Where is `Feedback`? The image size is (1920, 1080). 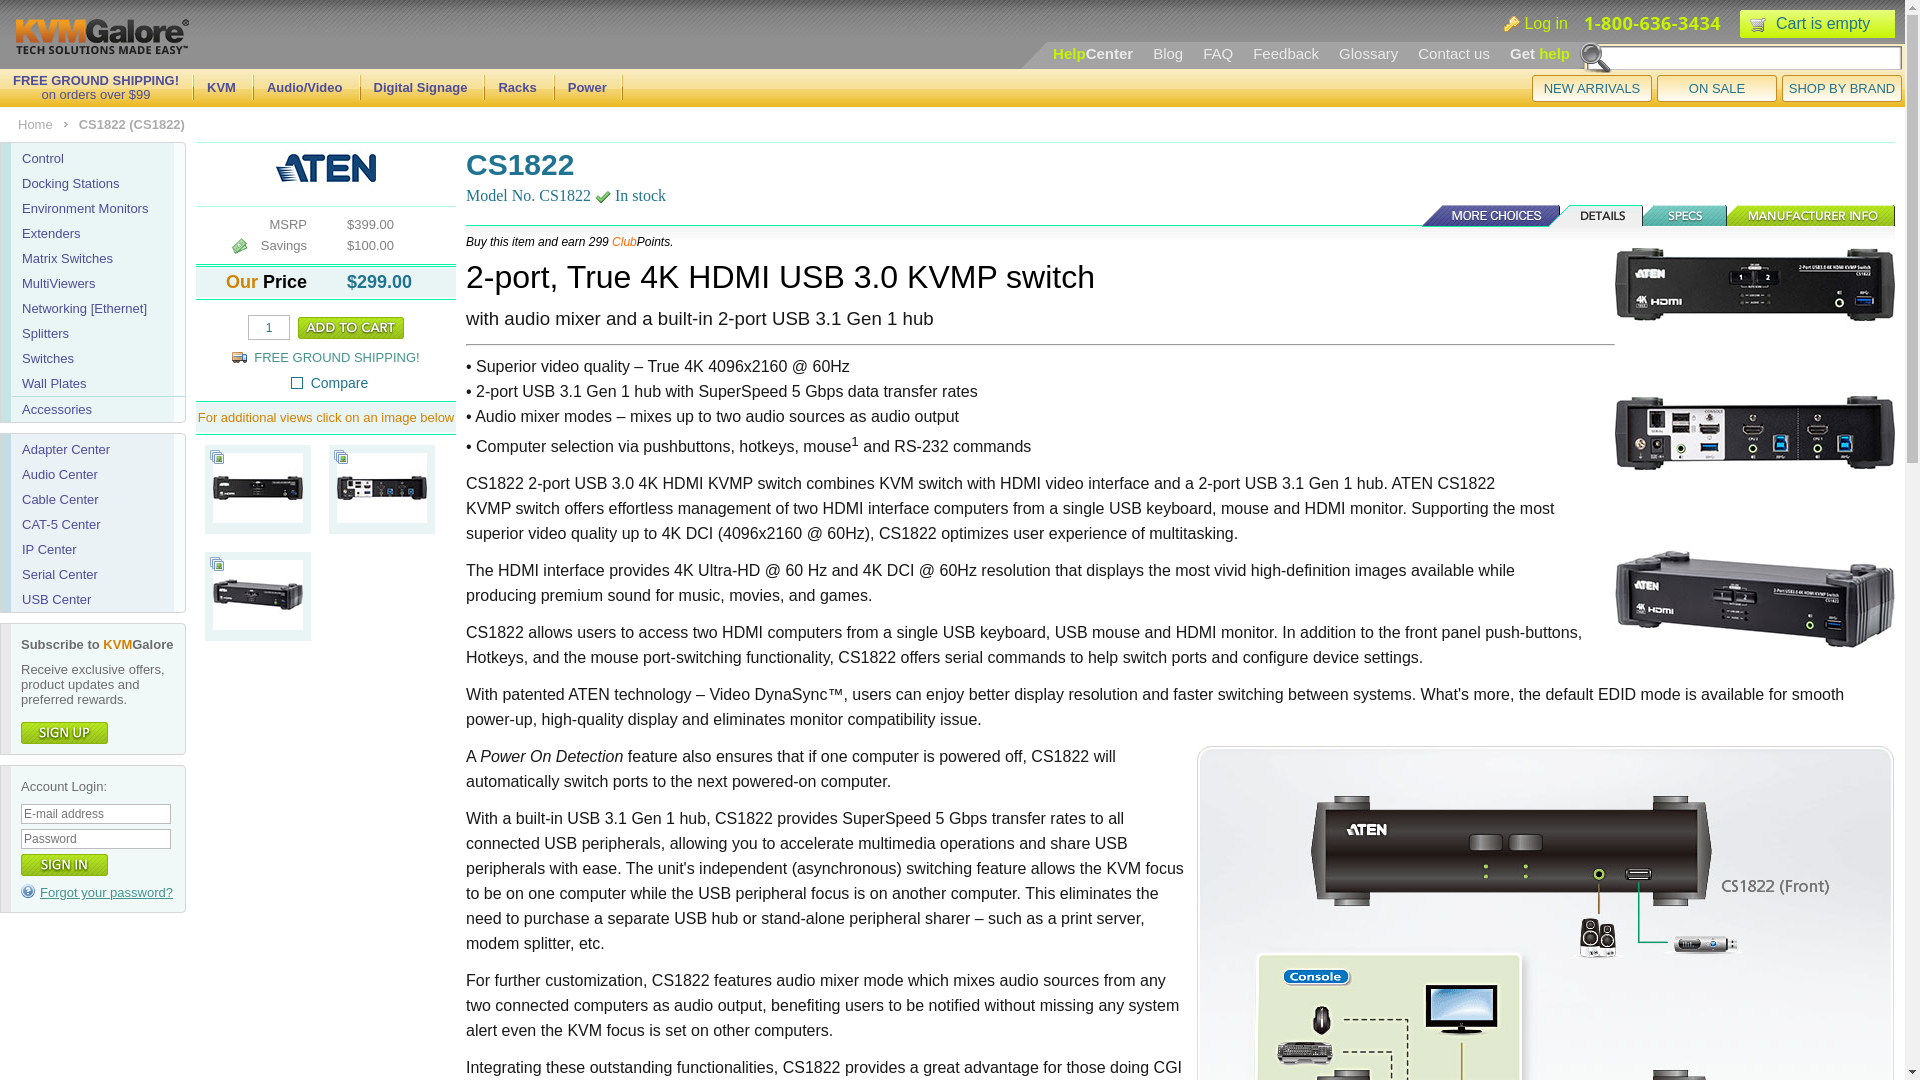
Feedback is located at coordinates (1286, 53).